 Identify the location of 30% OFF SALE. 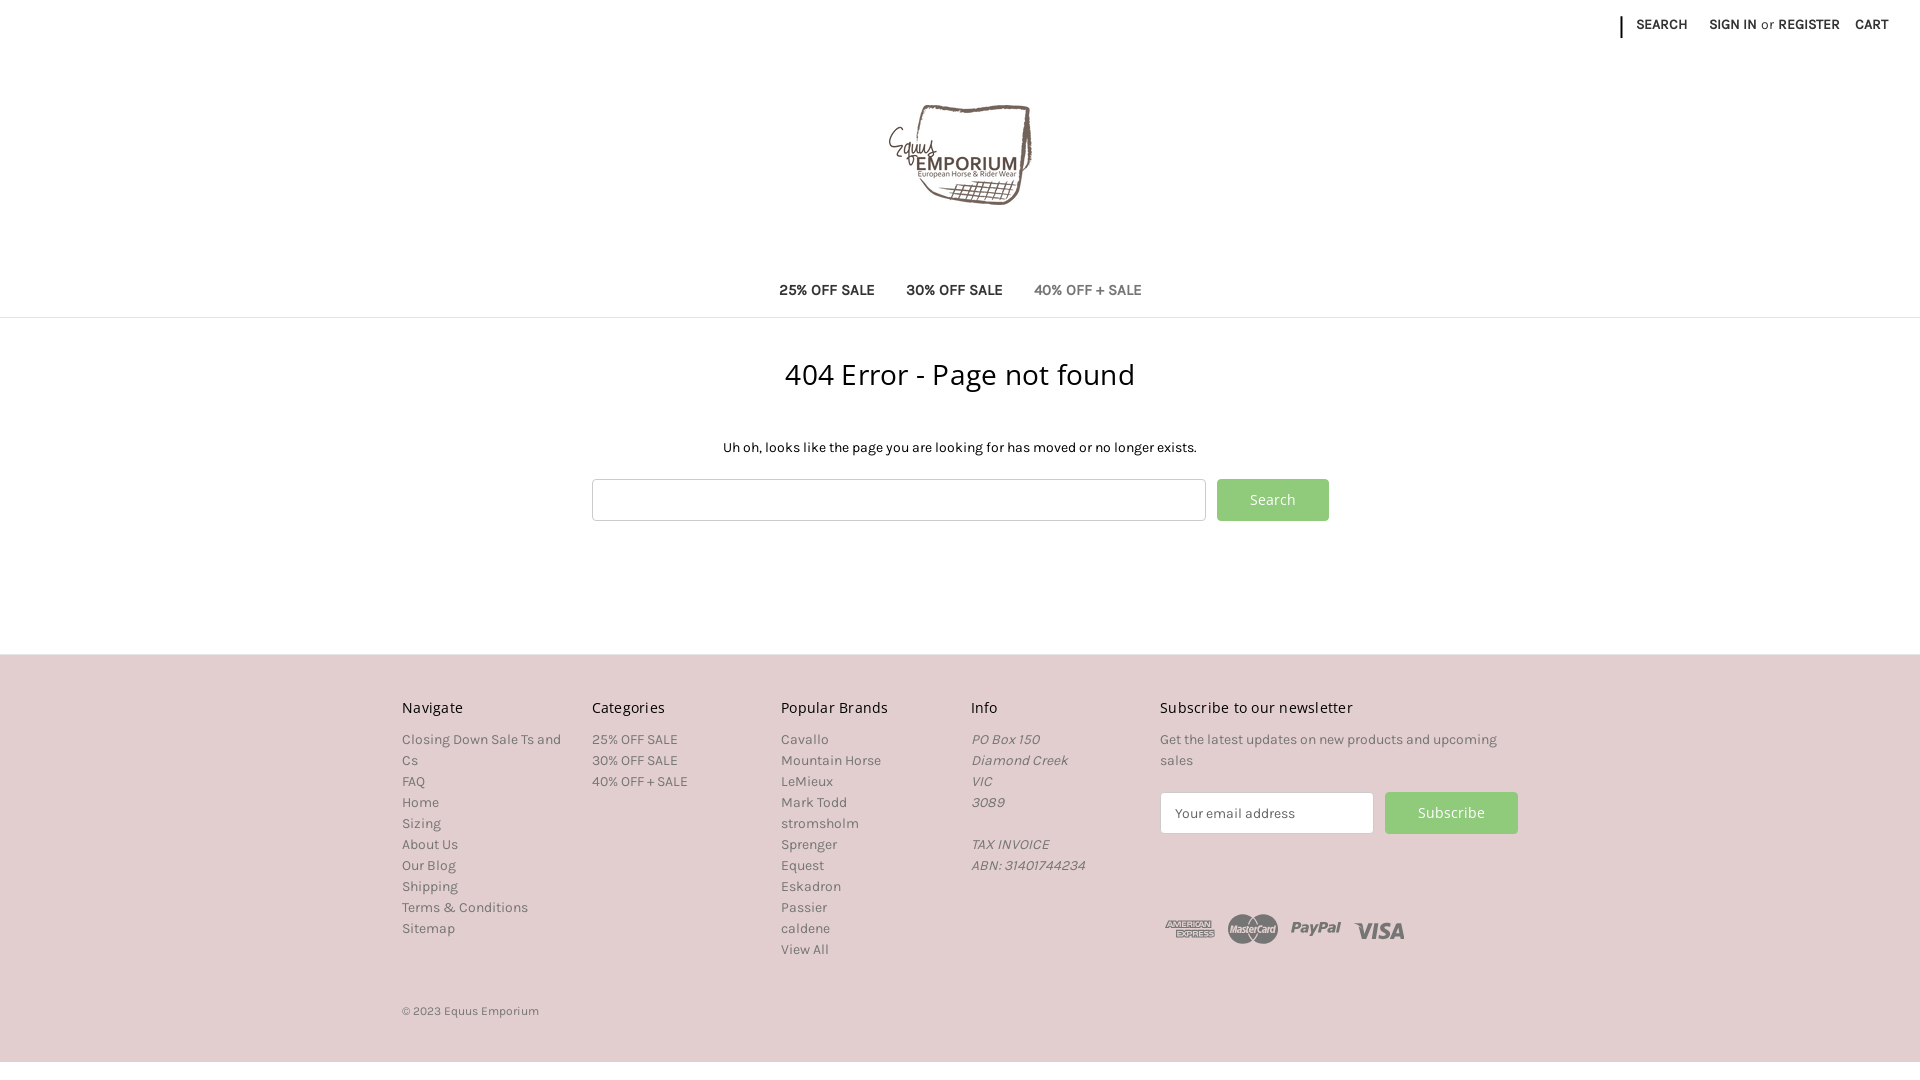
(954, 292).